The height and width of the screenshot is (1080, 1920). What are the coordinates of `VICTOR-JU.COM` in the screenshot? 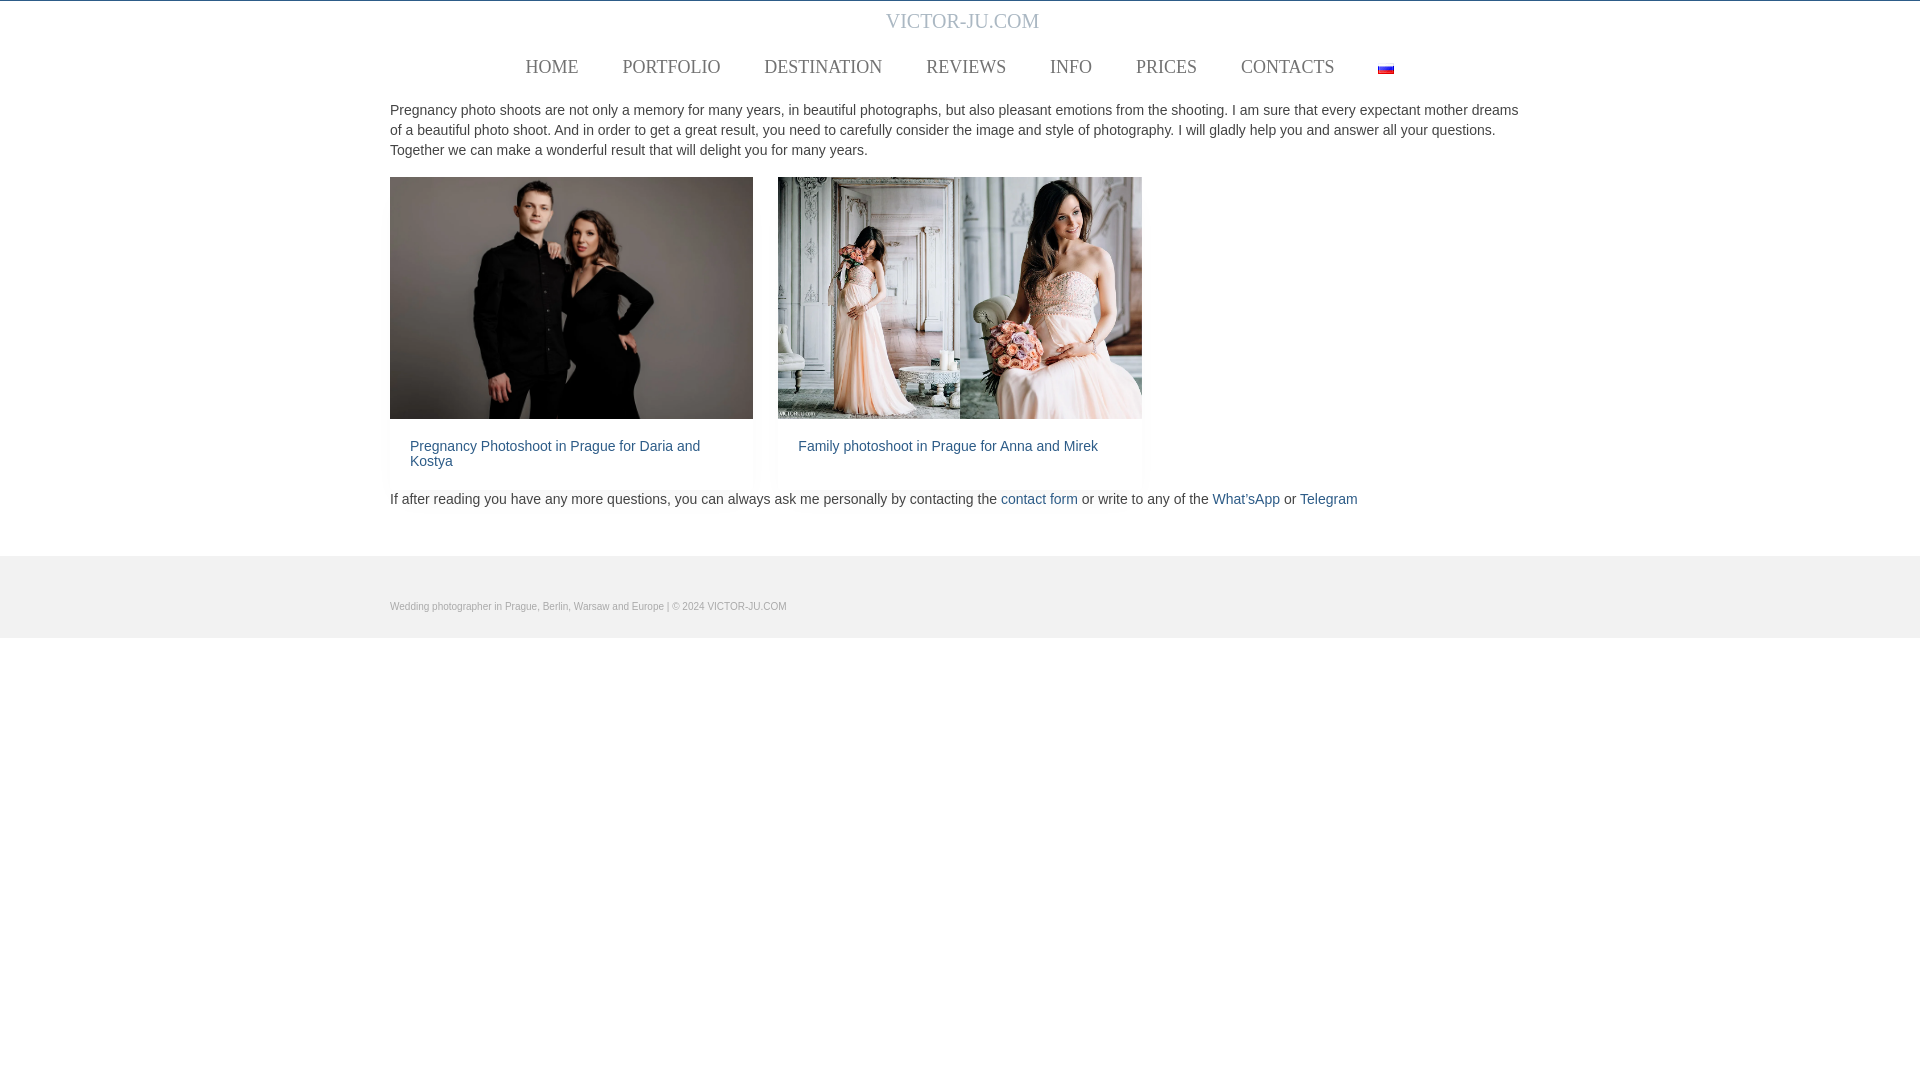 It's located at (962, 20).